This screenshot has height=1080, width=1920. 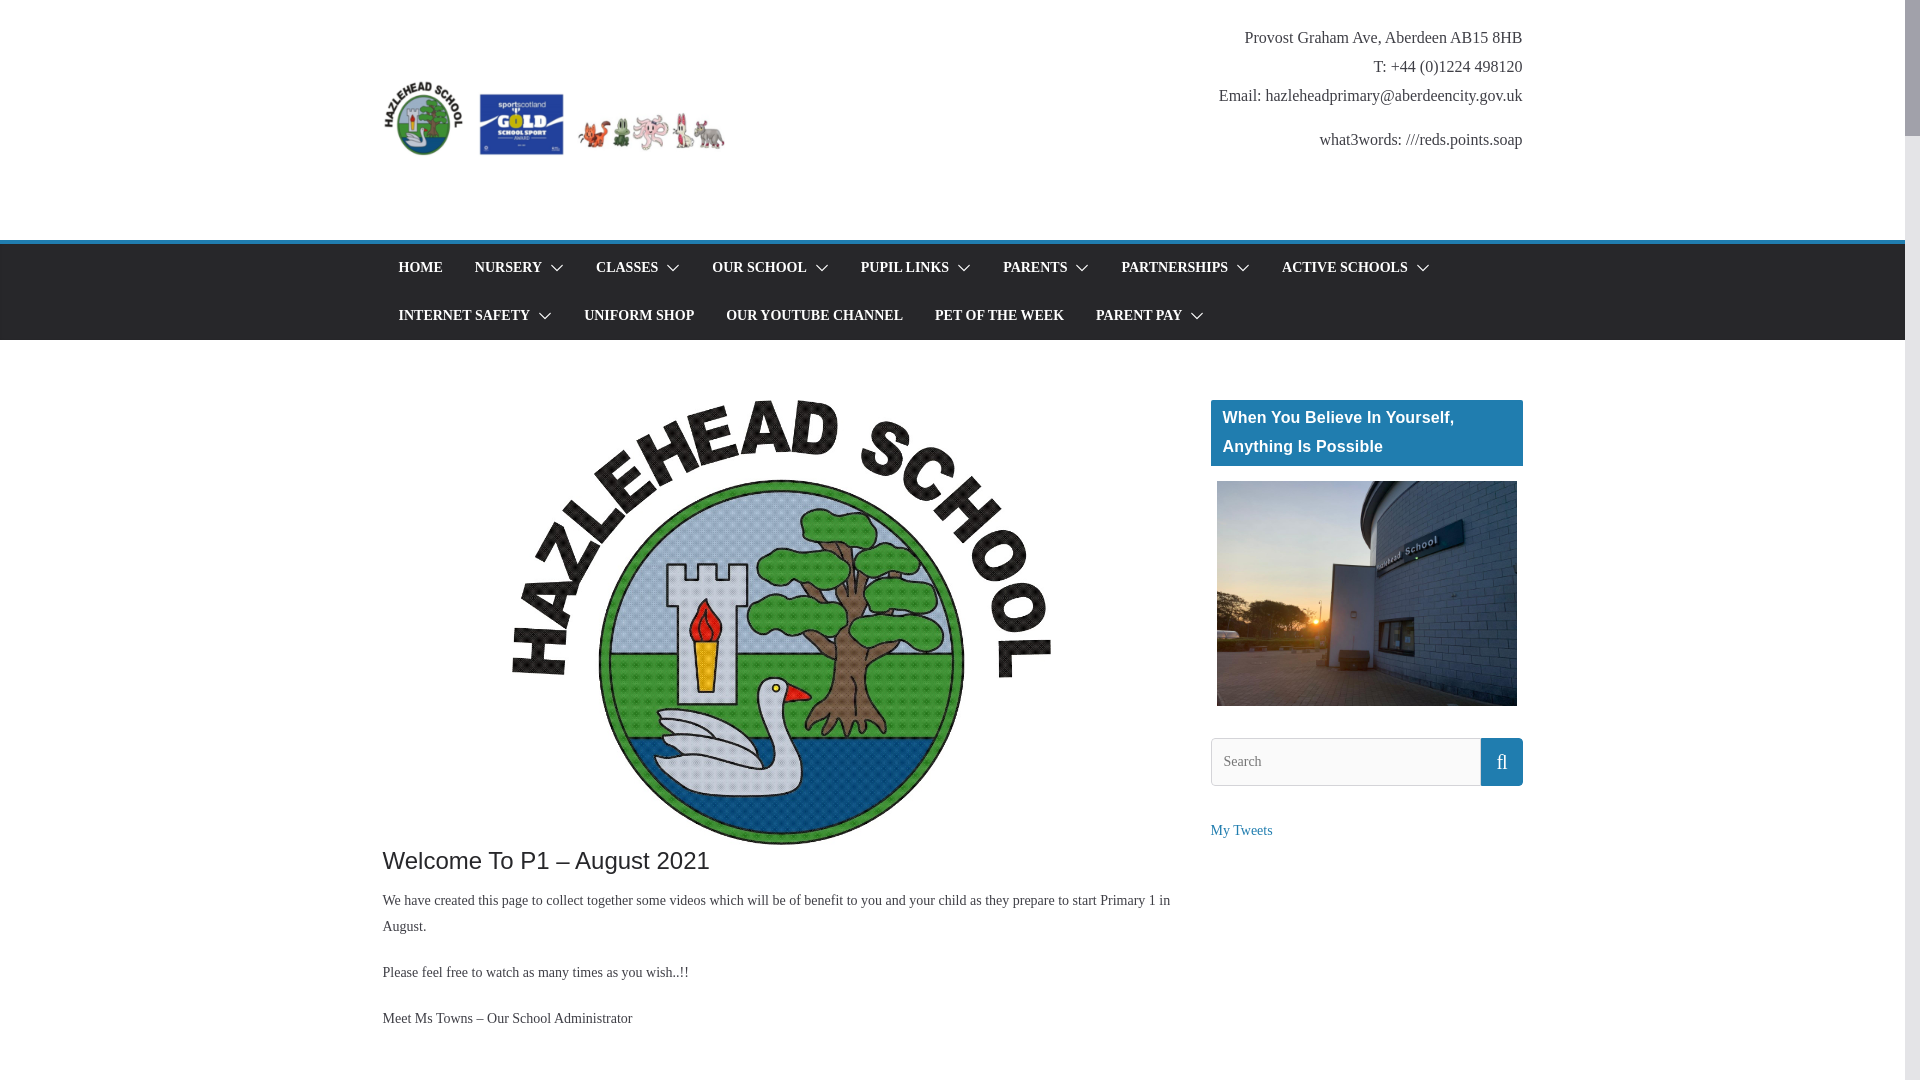 I want to click on NURSERY, so click(x=508, y=267).